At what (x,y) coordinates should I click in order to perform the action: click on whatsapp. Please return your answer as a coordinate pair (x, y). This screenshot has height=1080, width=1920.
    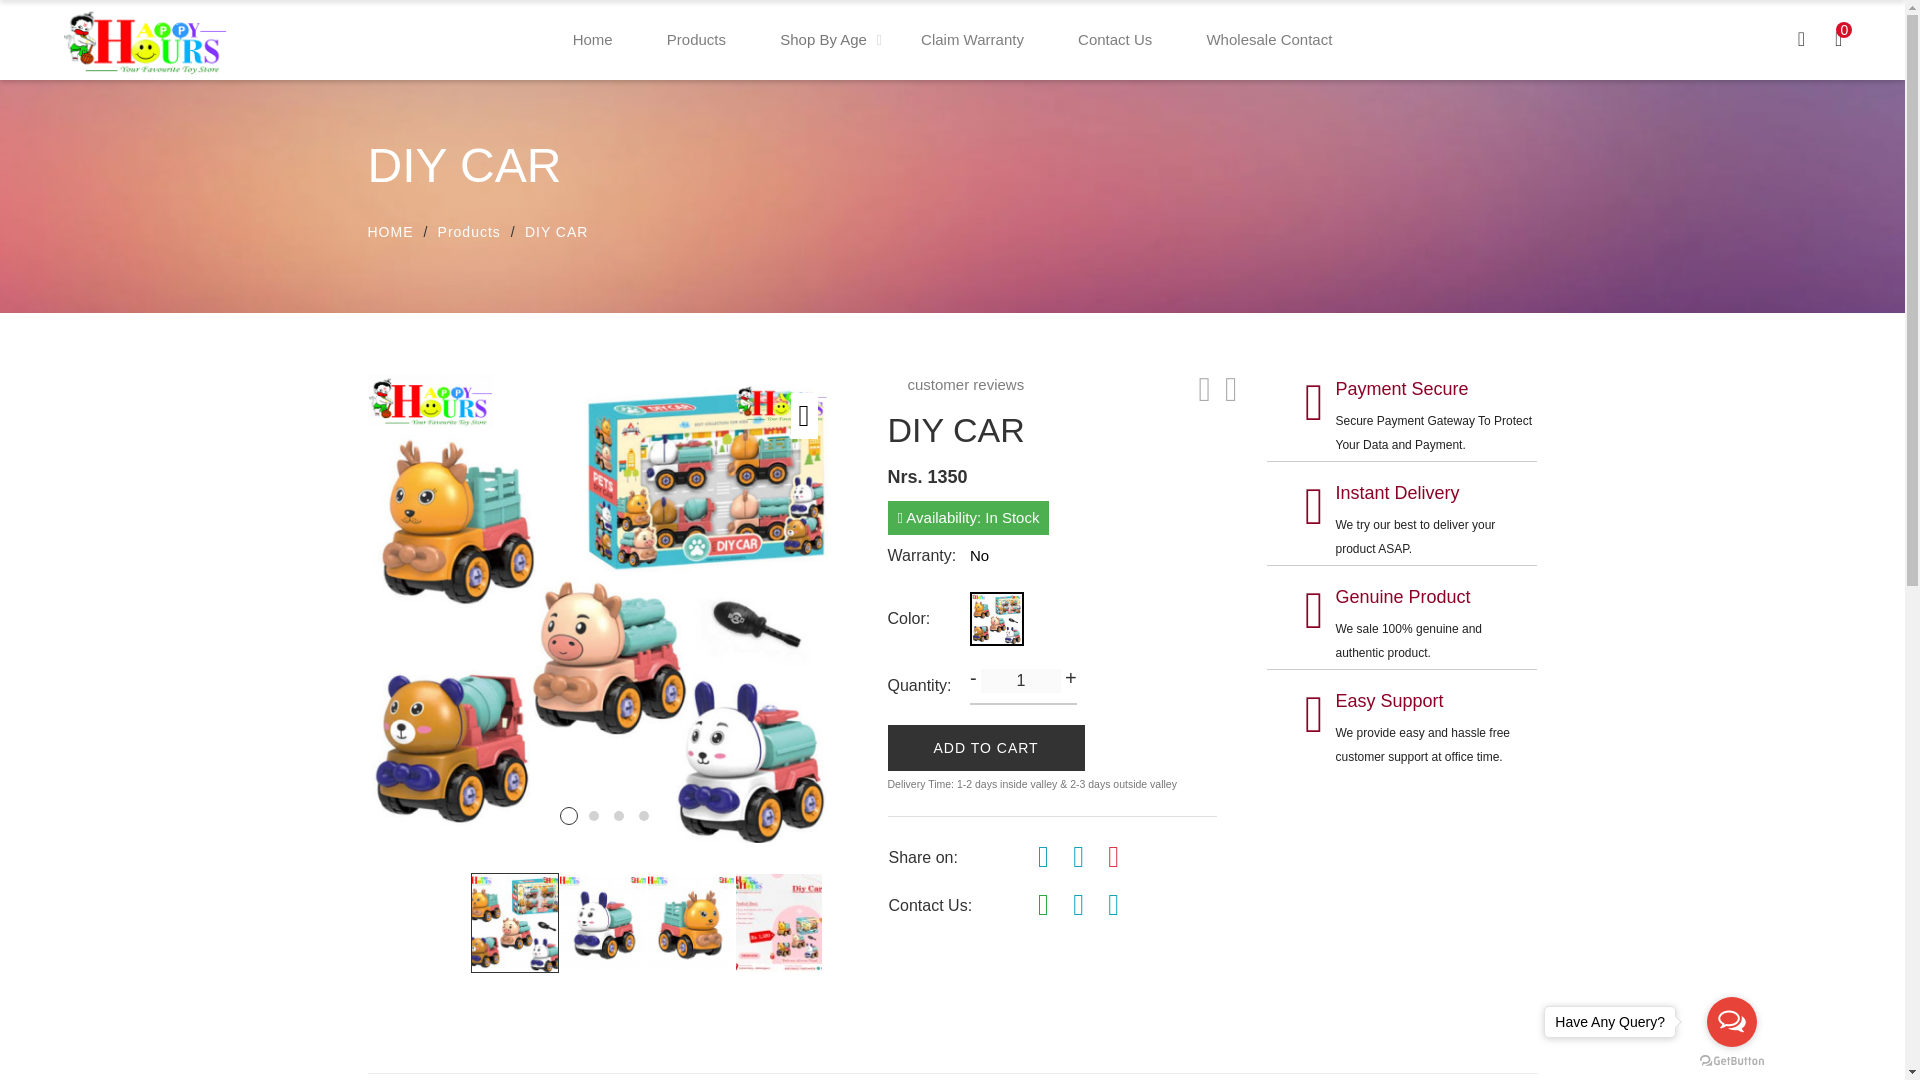
    Looking at the image, I should click on (1043, 906).